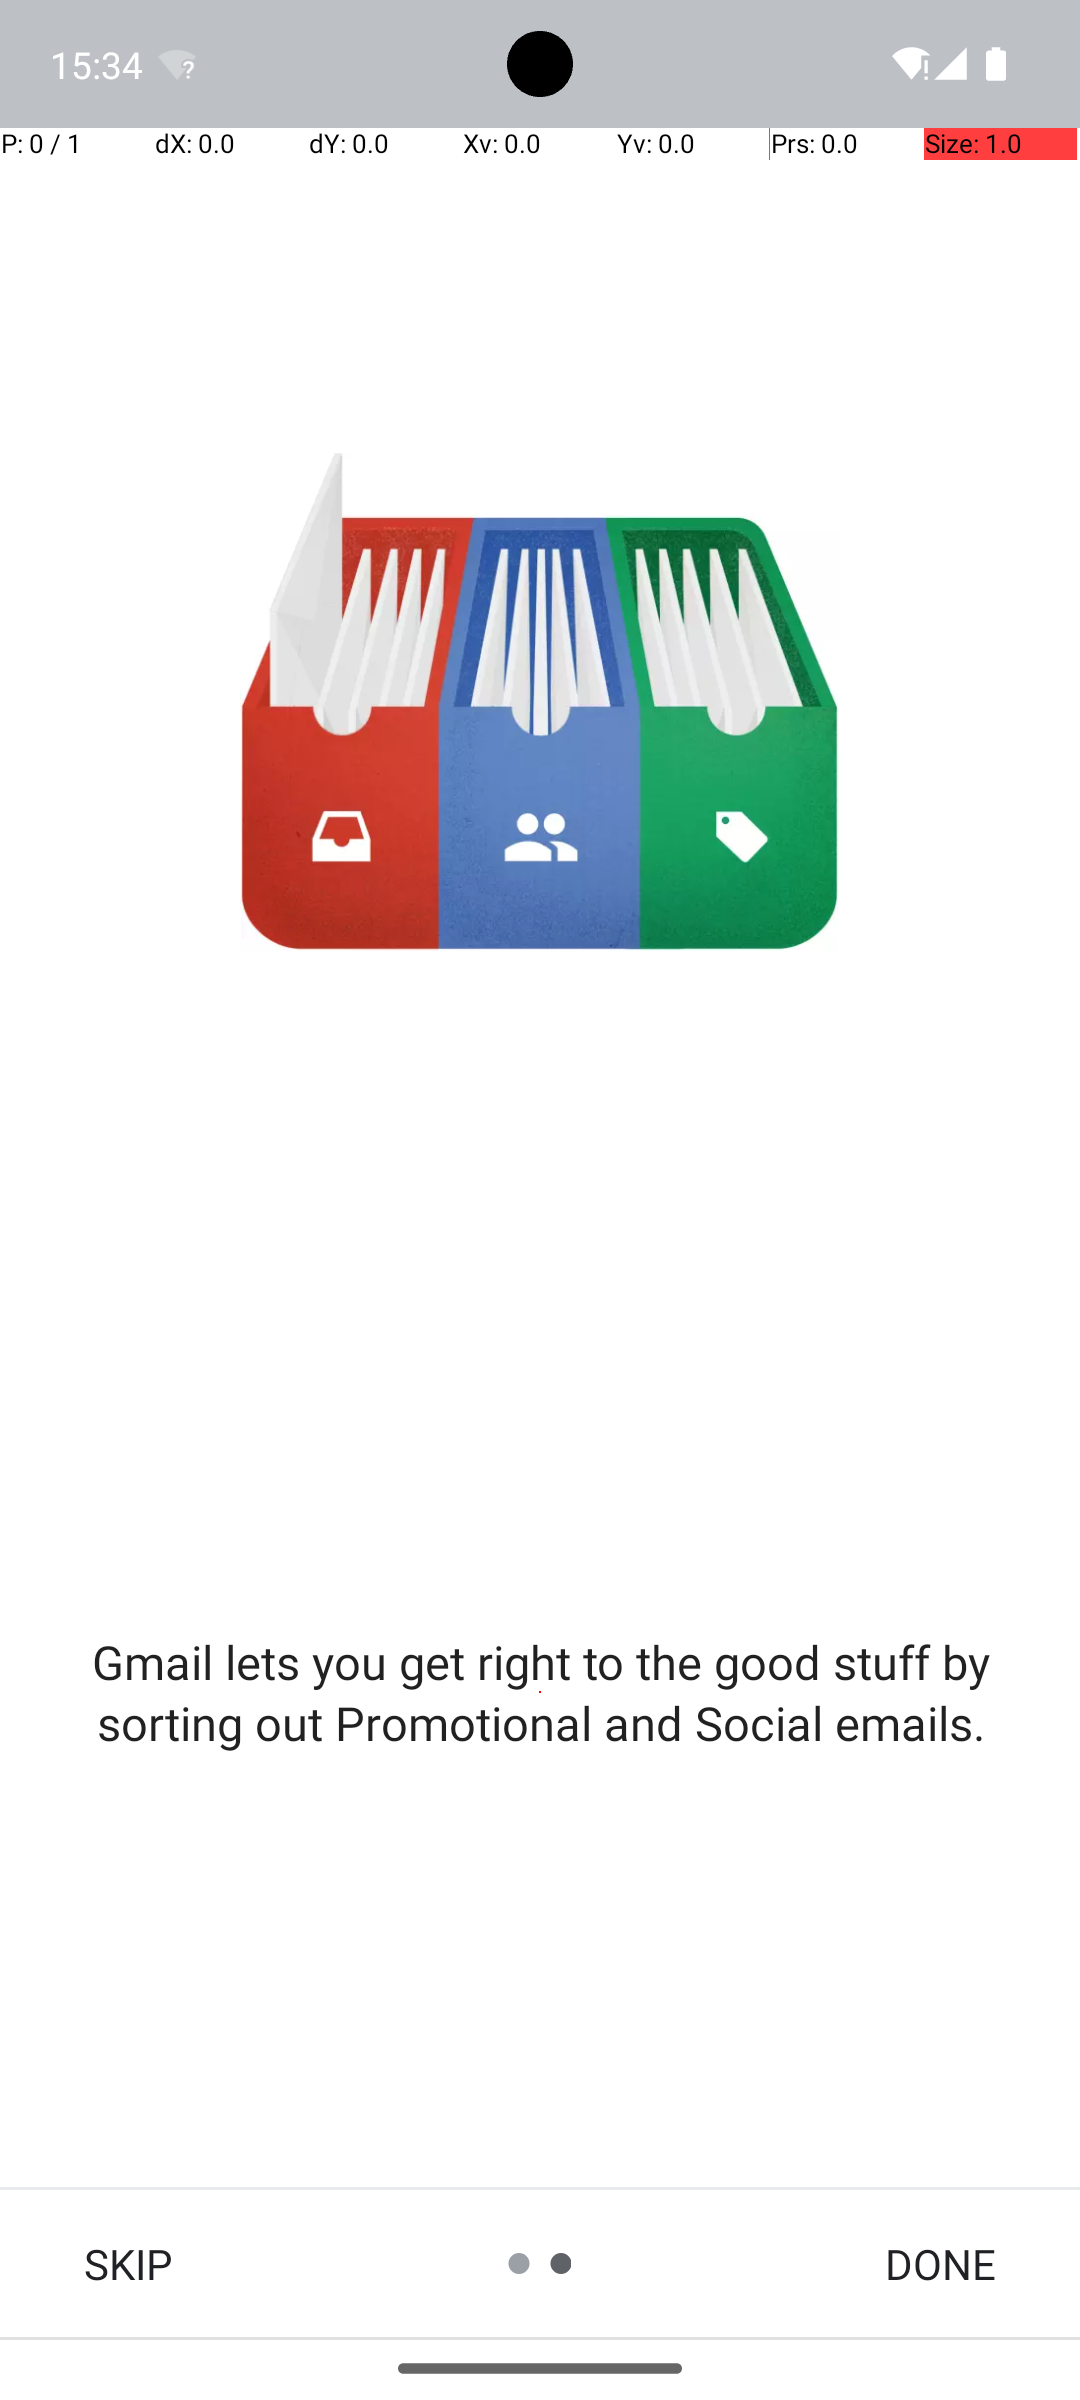  I want to click on Gmail lets you get right to the good stuff by sorting out Promotional and Social emails., so click(540, 1692).